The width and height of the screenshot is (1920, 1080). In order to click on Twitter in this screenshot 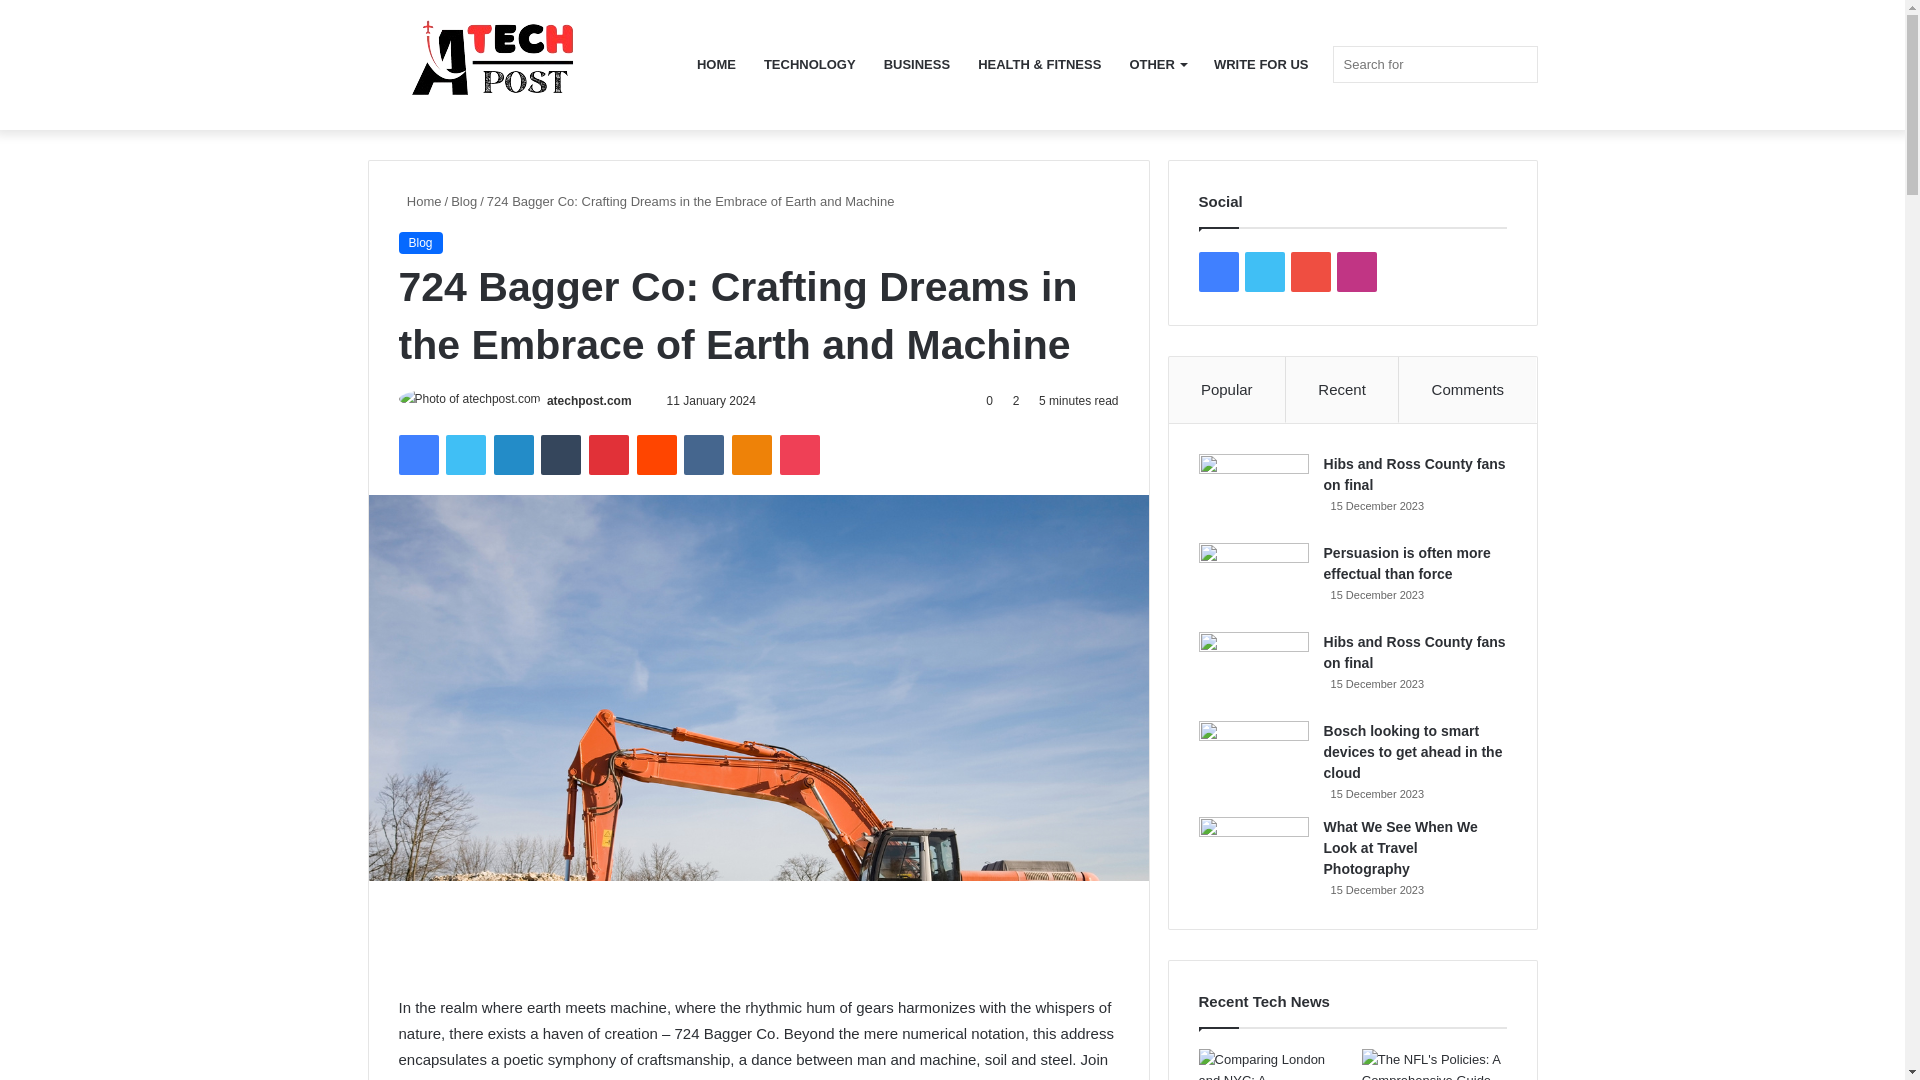, I will do `click(465, 455)`.